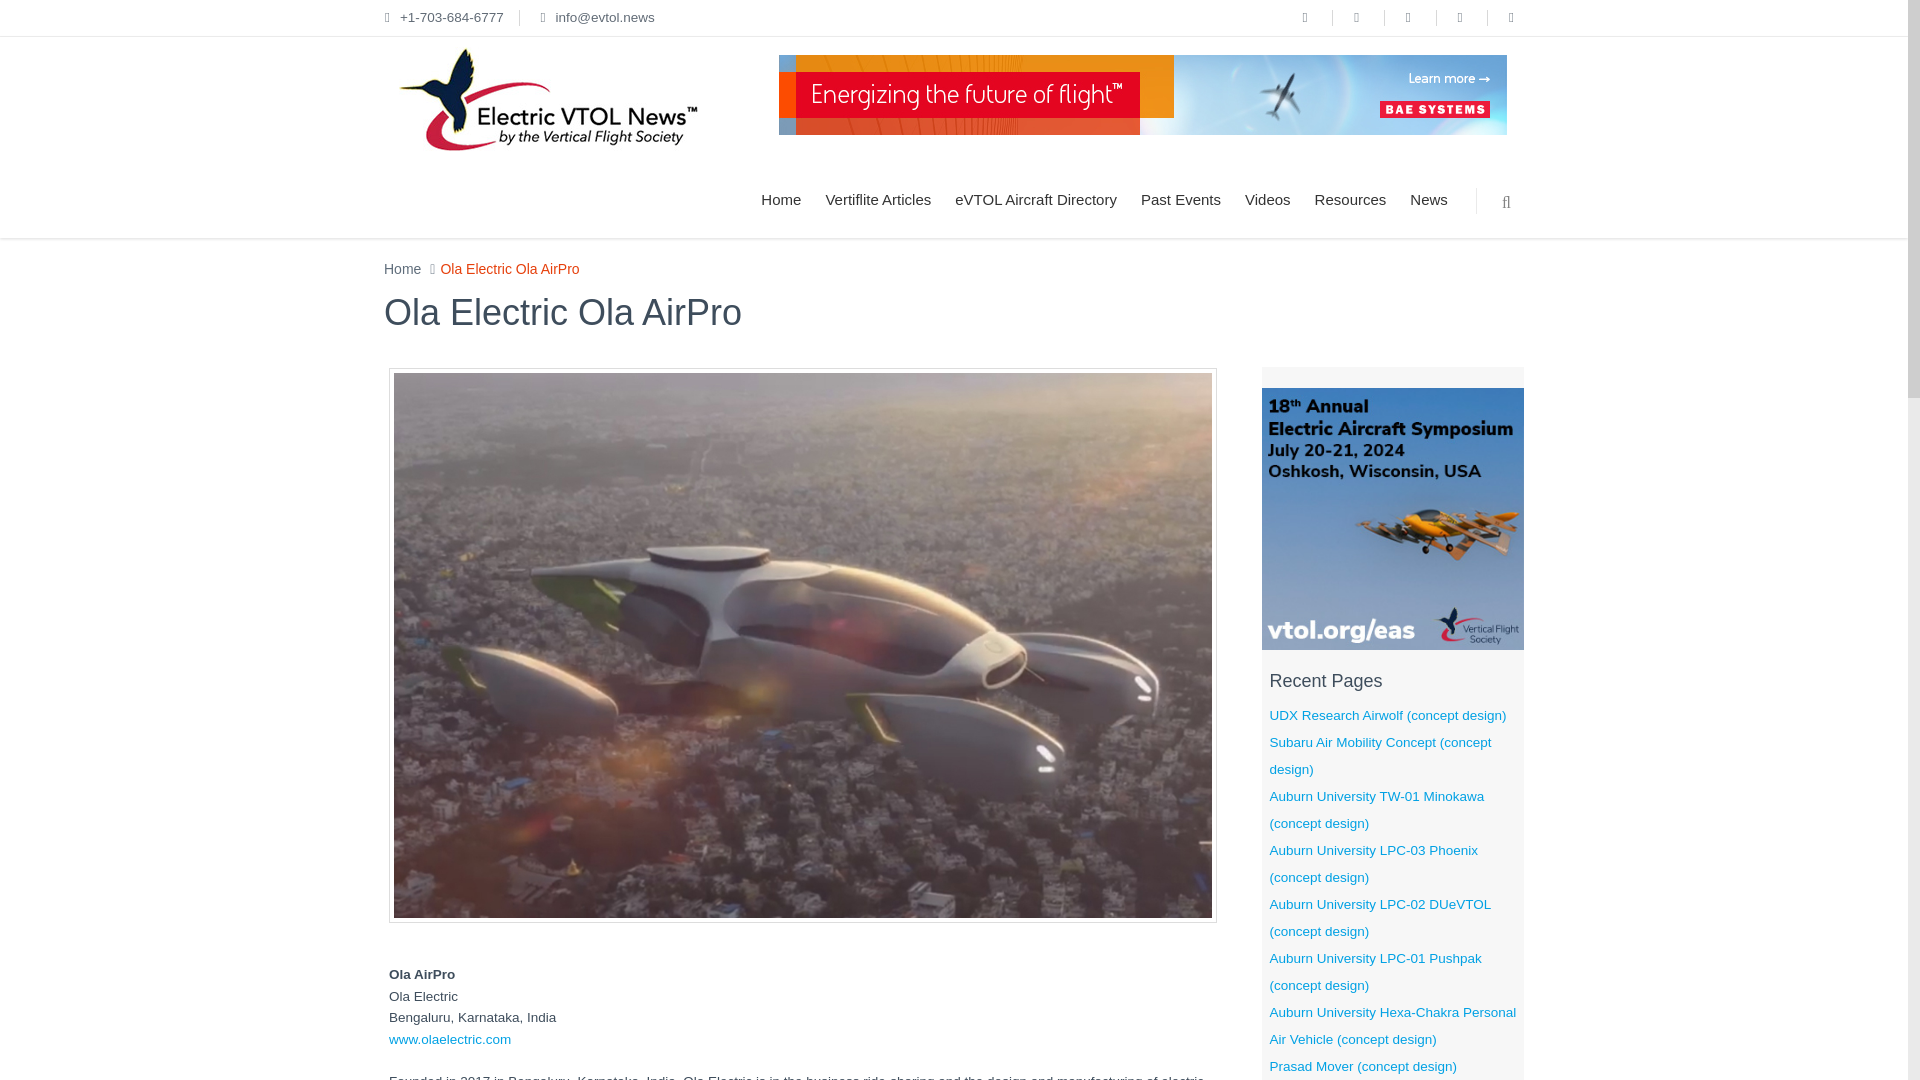  Describe the element at coordinates (450, 1039) in the screenshot. I see `www.olaelectric.com` at that location.